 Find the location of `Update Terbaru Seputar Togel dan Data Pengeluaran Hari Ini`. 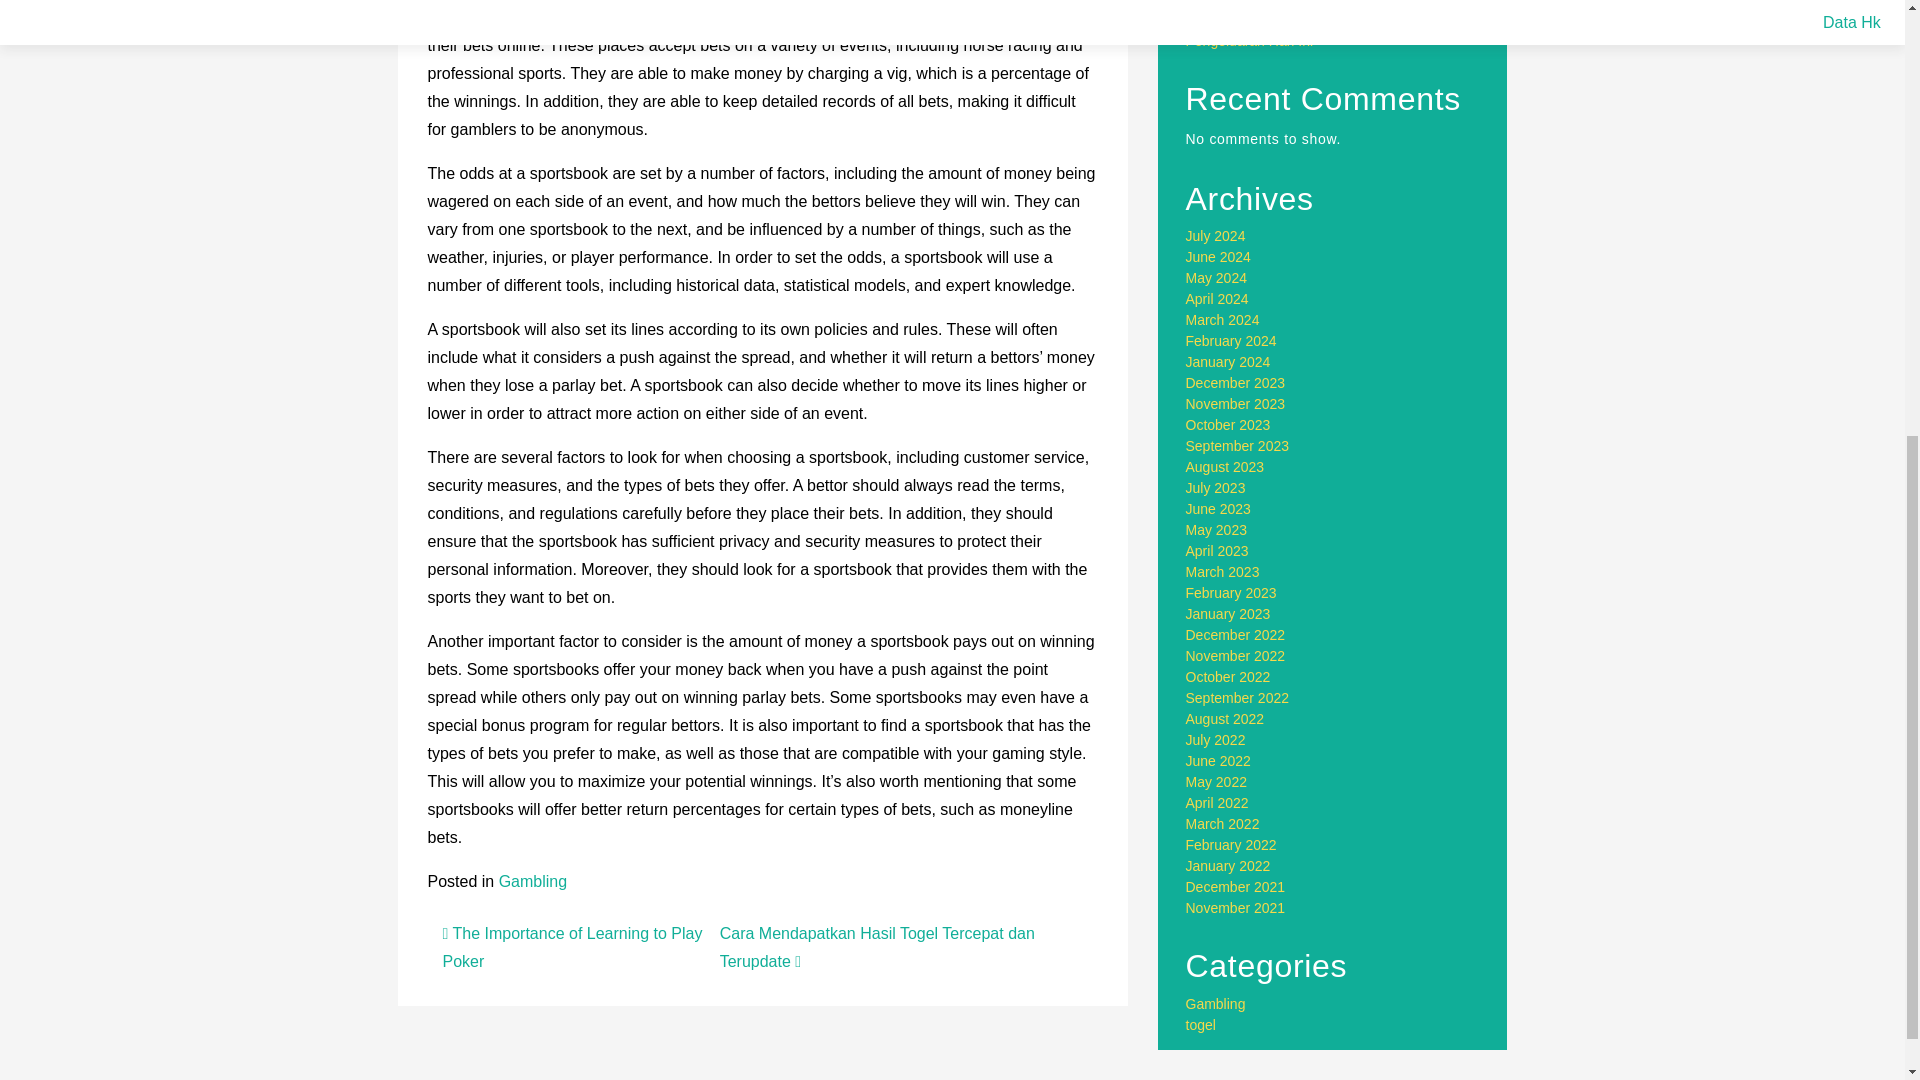

Update Terbaru Seputar Togel dan Data Pengeluaran Hari Ini is located at coordinates (1309, 30).